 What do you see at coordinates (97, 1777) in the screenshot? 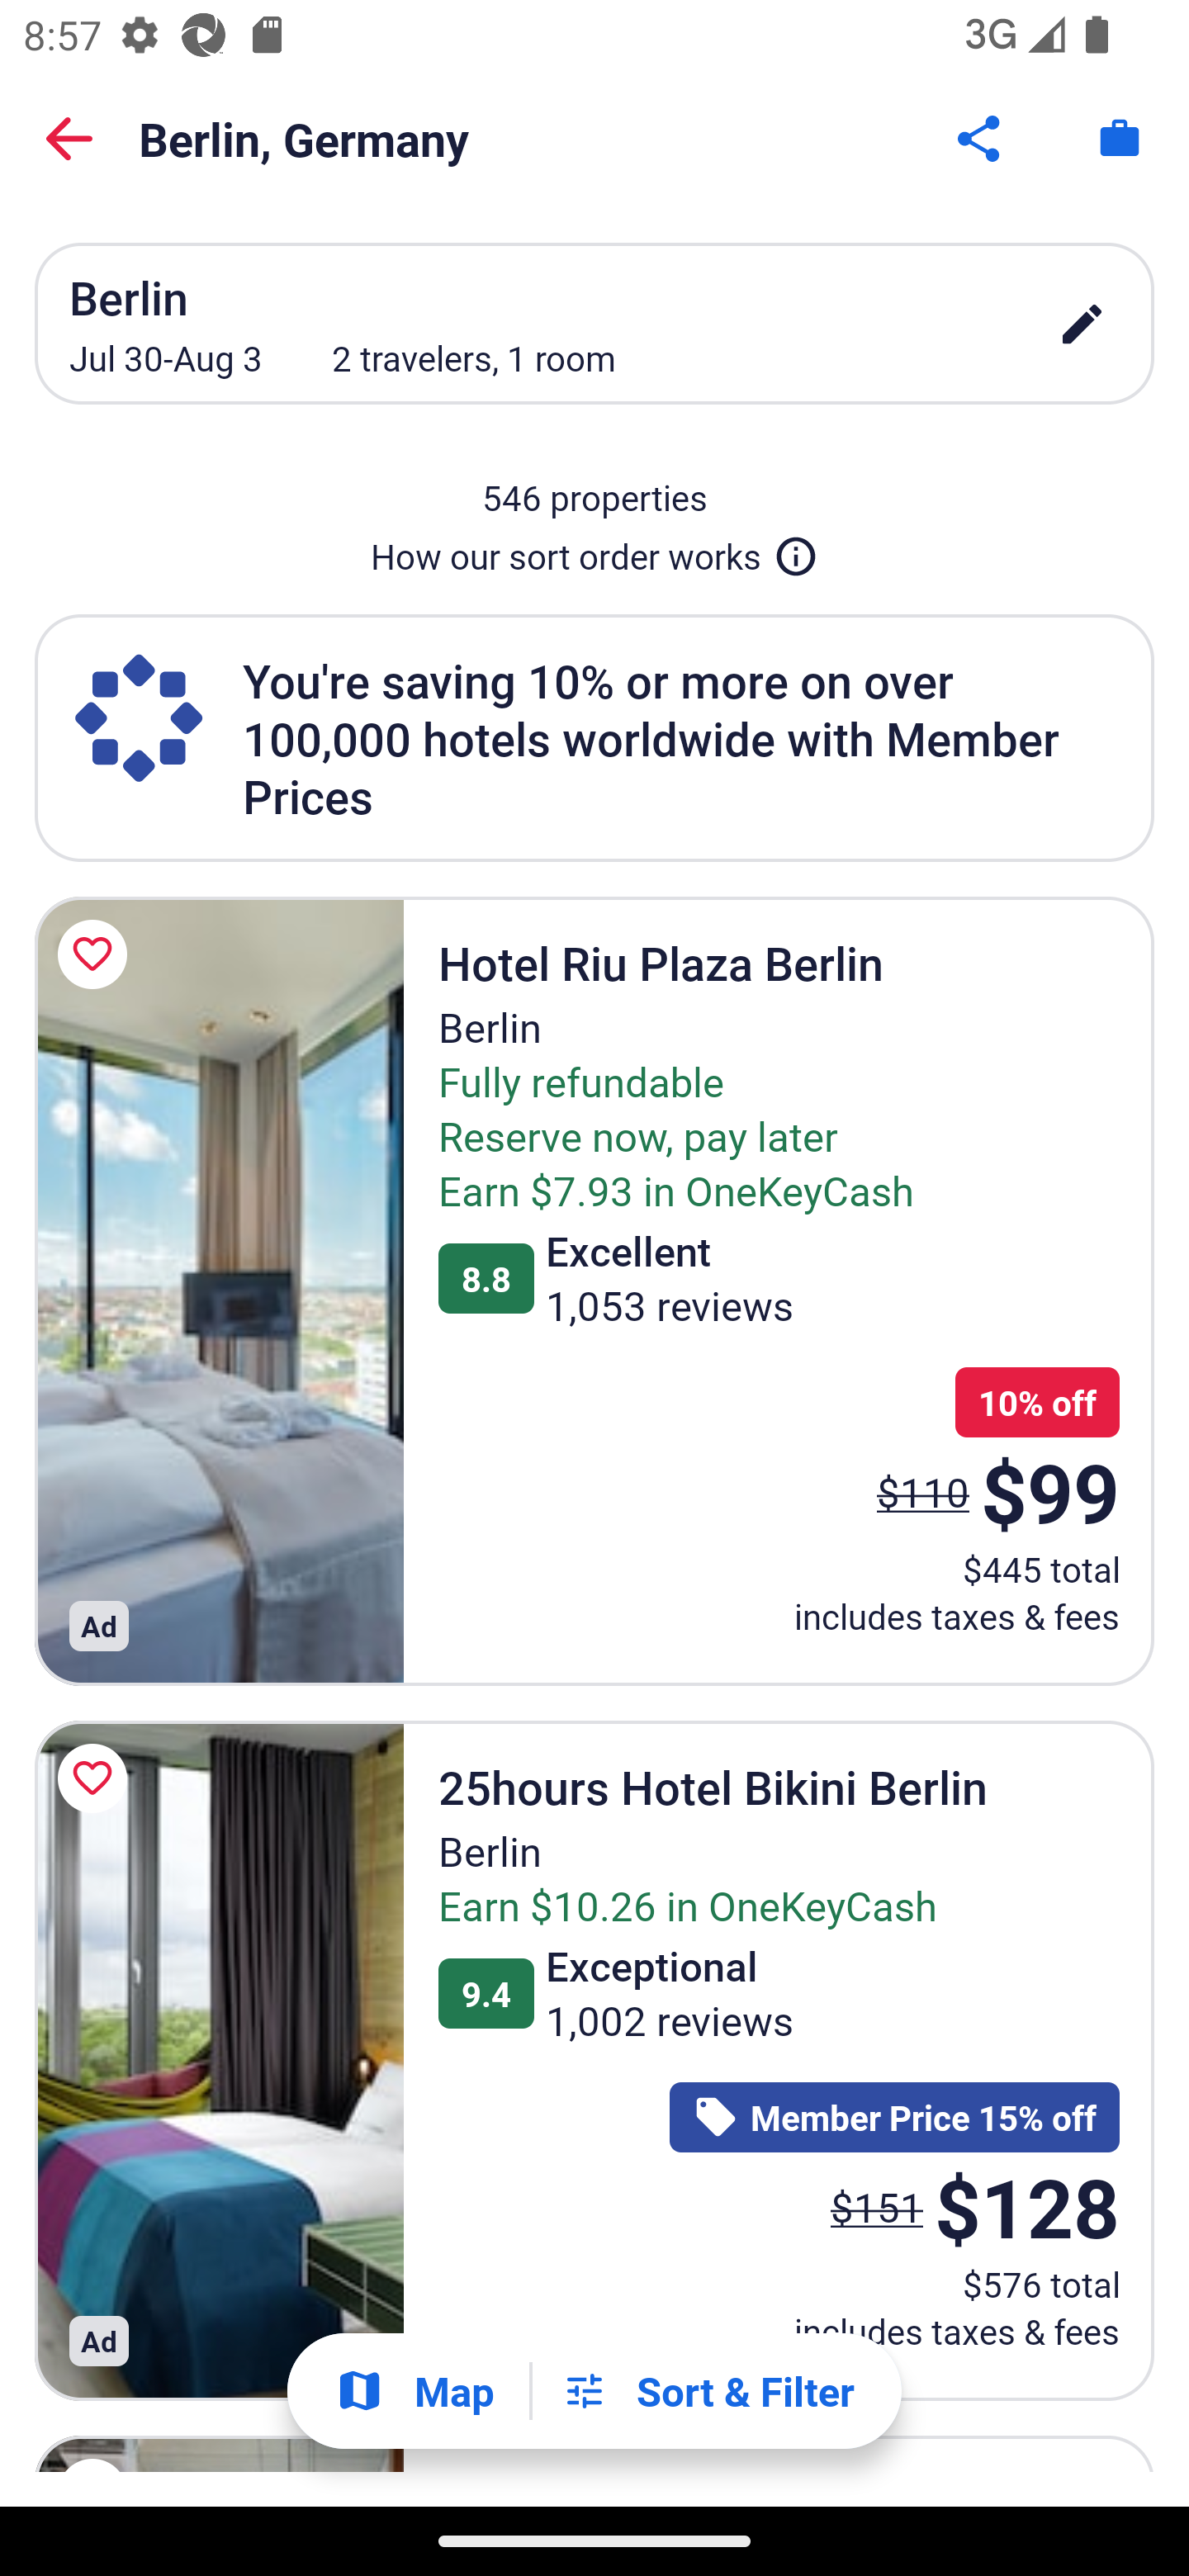
I see `Save 25hours Hotel Bikini Berlin to a trip` at bounding box center [97, 1777].